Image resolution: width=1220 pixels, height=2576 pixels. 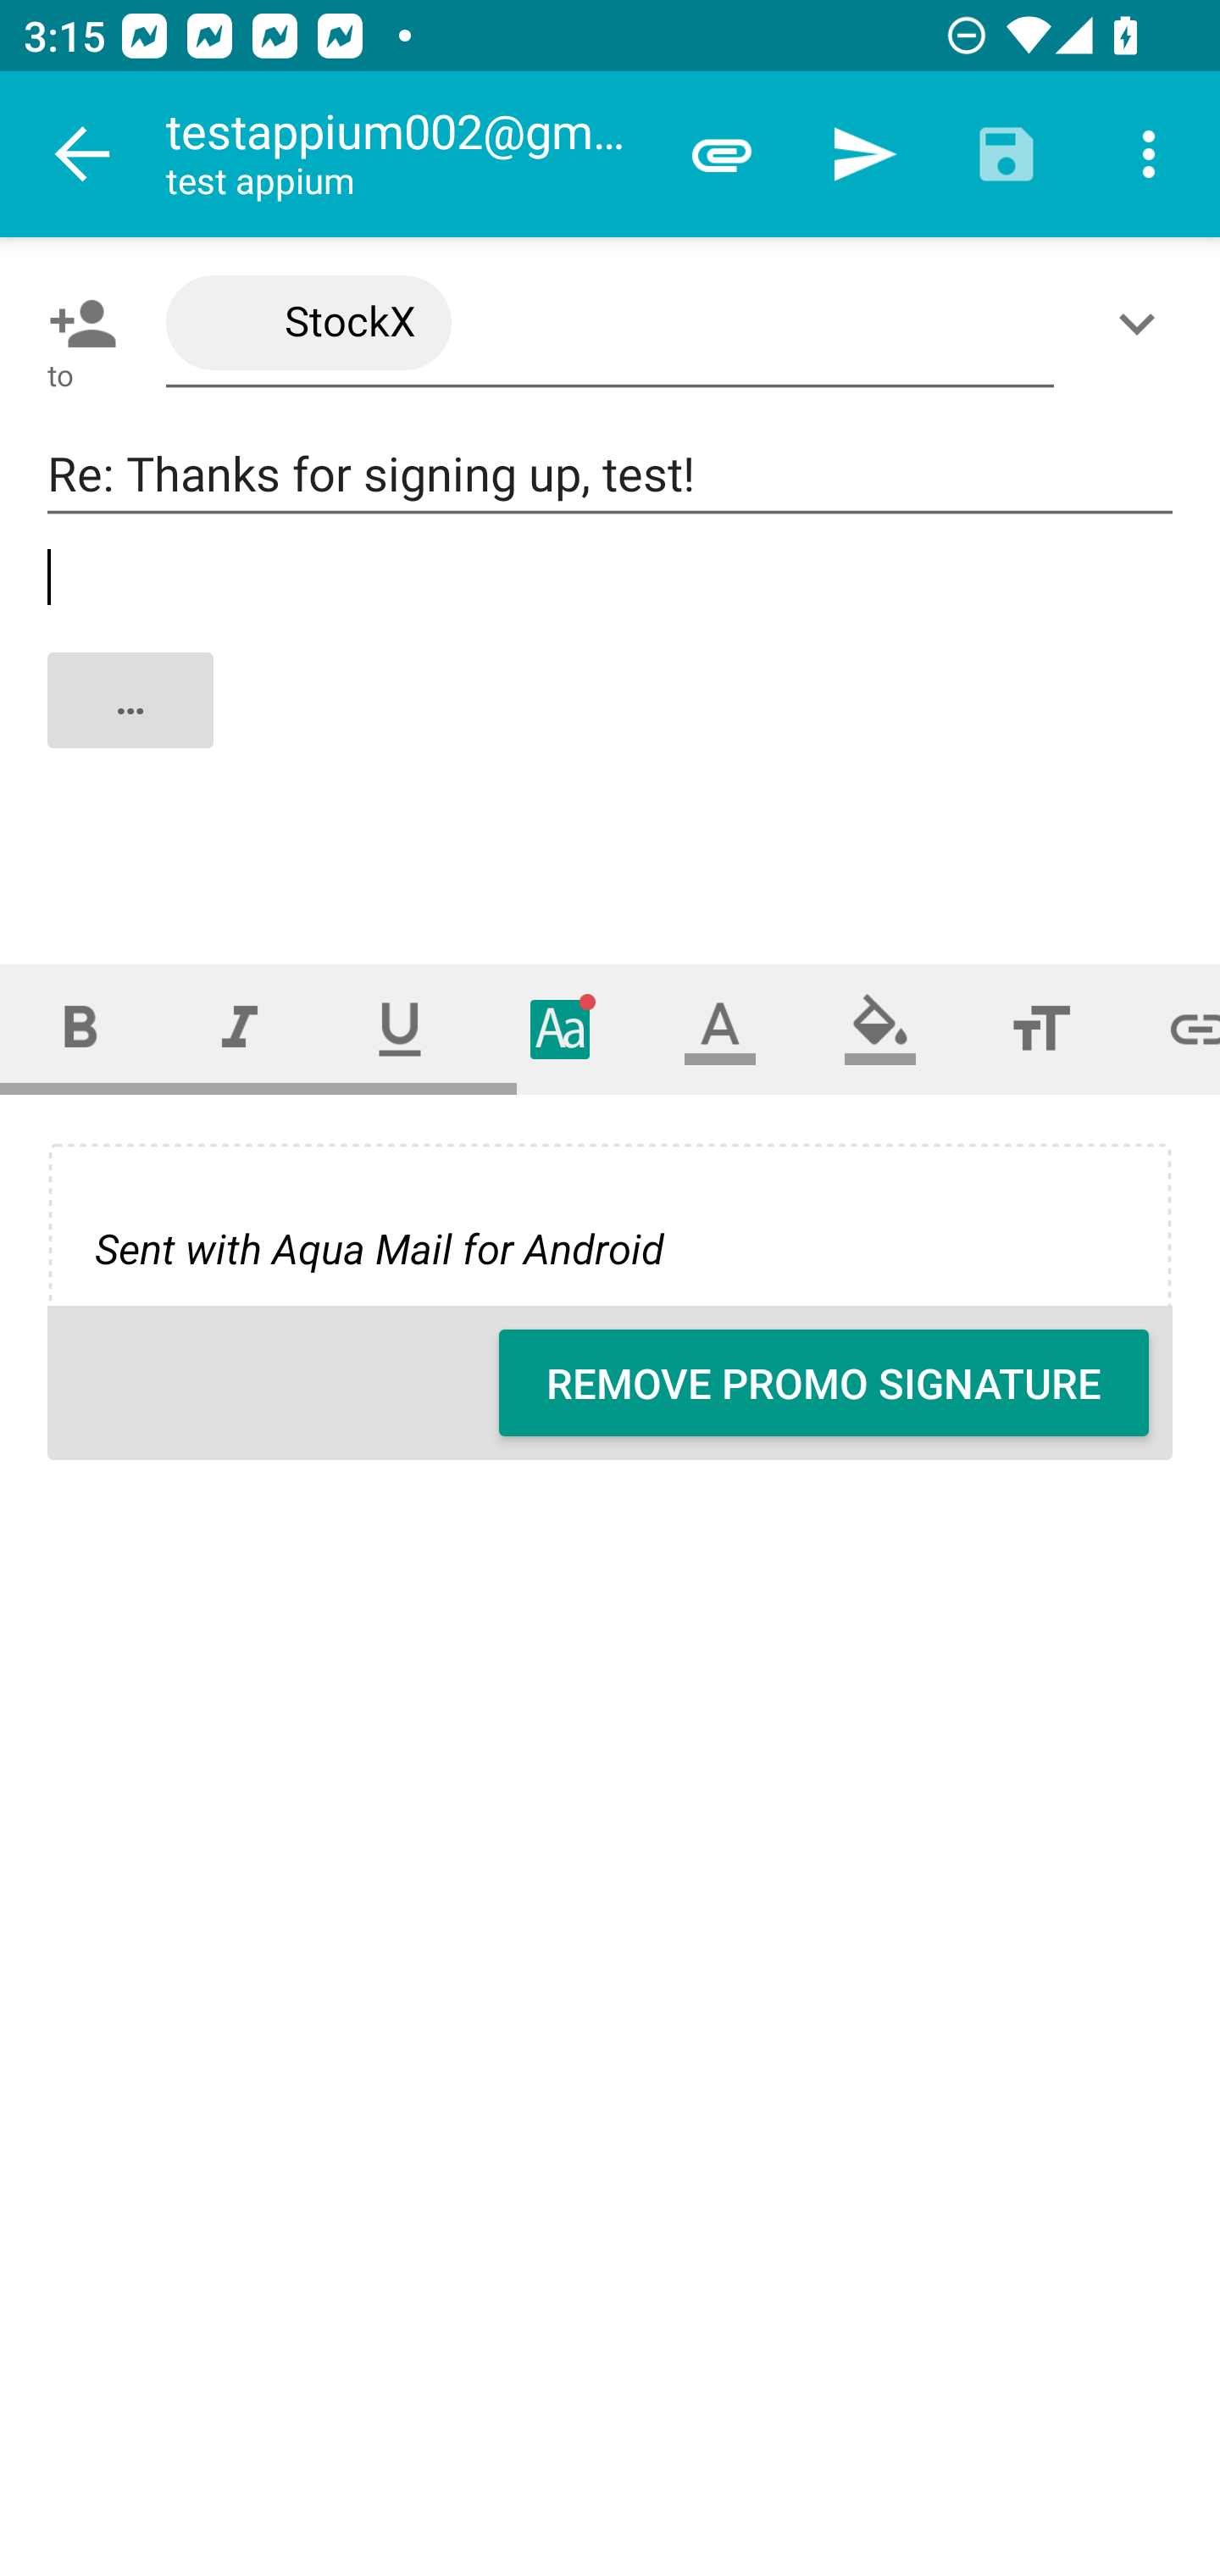 What do you see at coordinates (561, 1029) in the screenshot?
I see `Typeface (font)` at bounding box center [561, 1029].